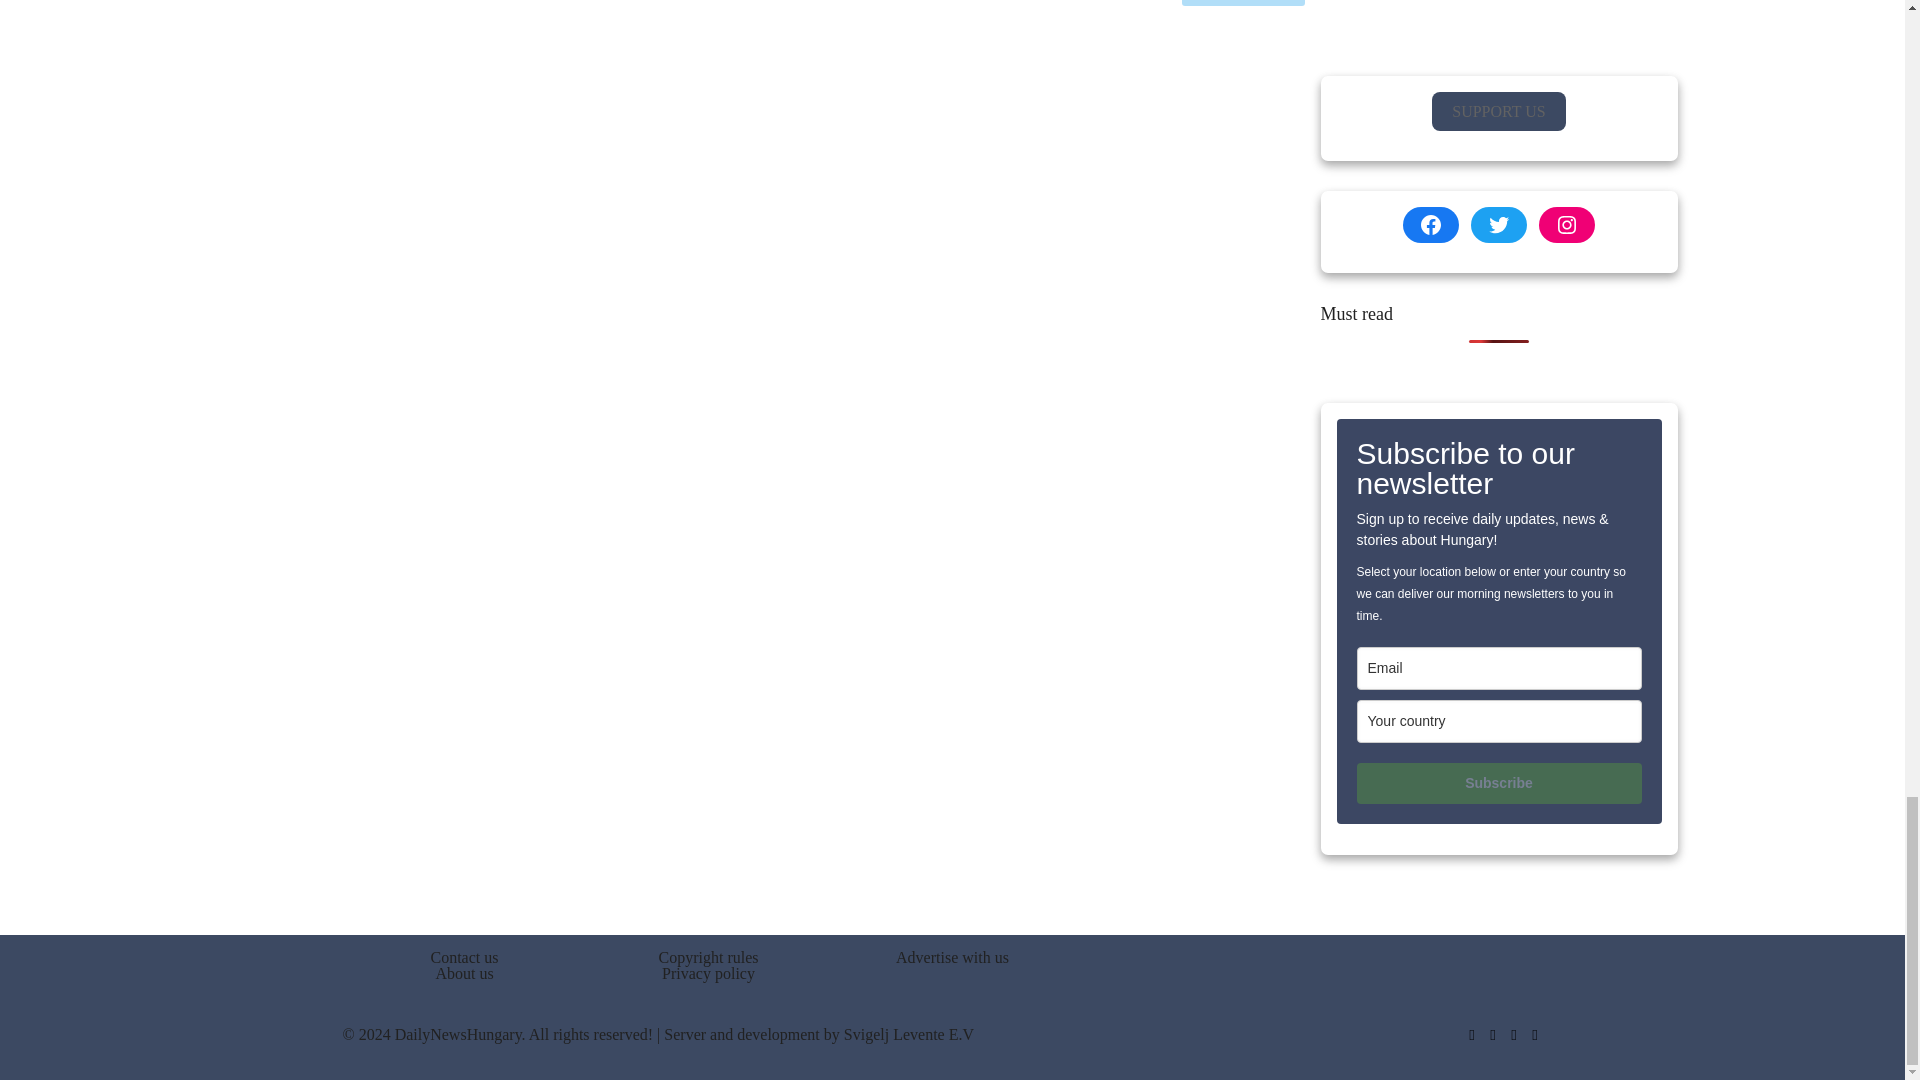  I want to click on Facebook, so click(1470, 1035).